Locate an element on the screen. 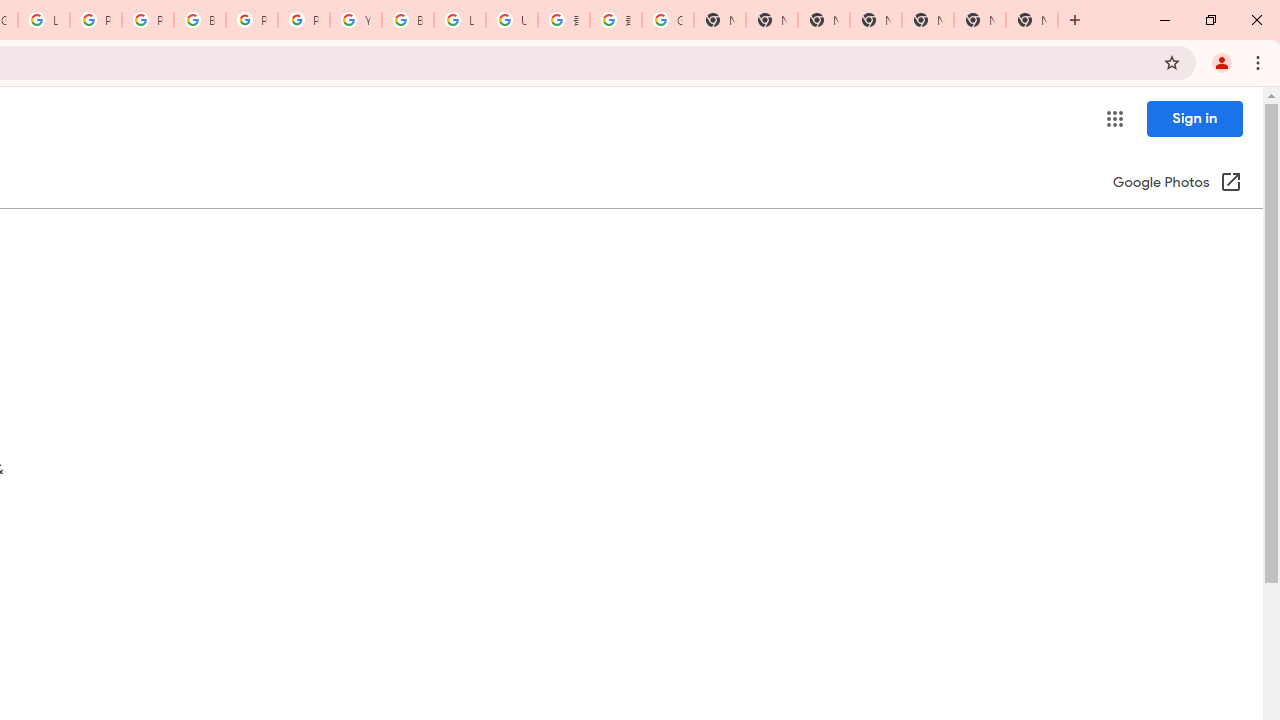 Image resolution: width=1280 pixels, height=720 pixels. Browse Chrome as a guest - Computer - Google Chrome Help is located at coordinates (407, 20).